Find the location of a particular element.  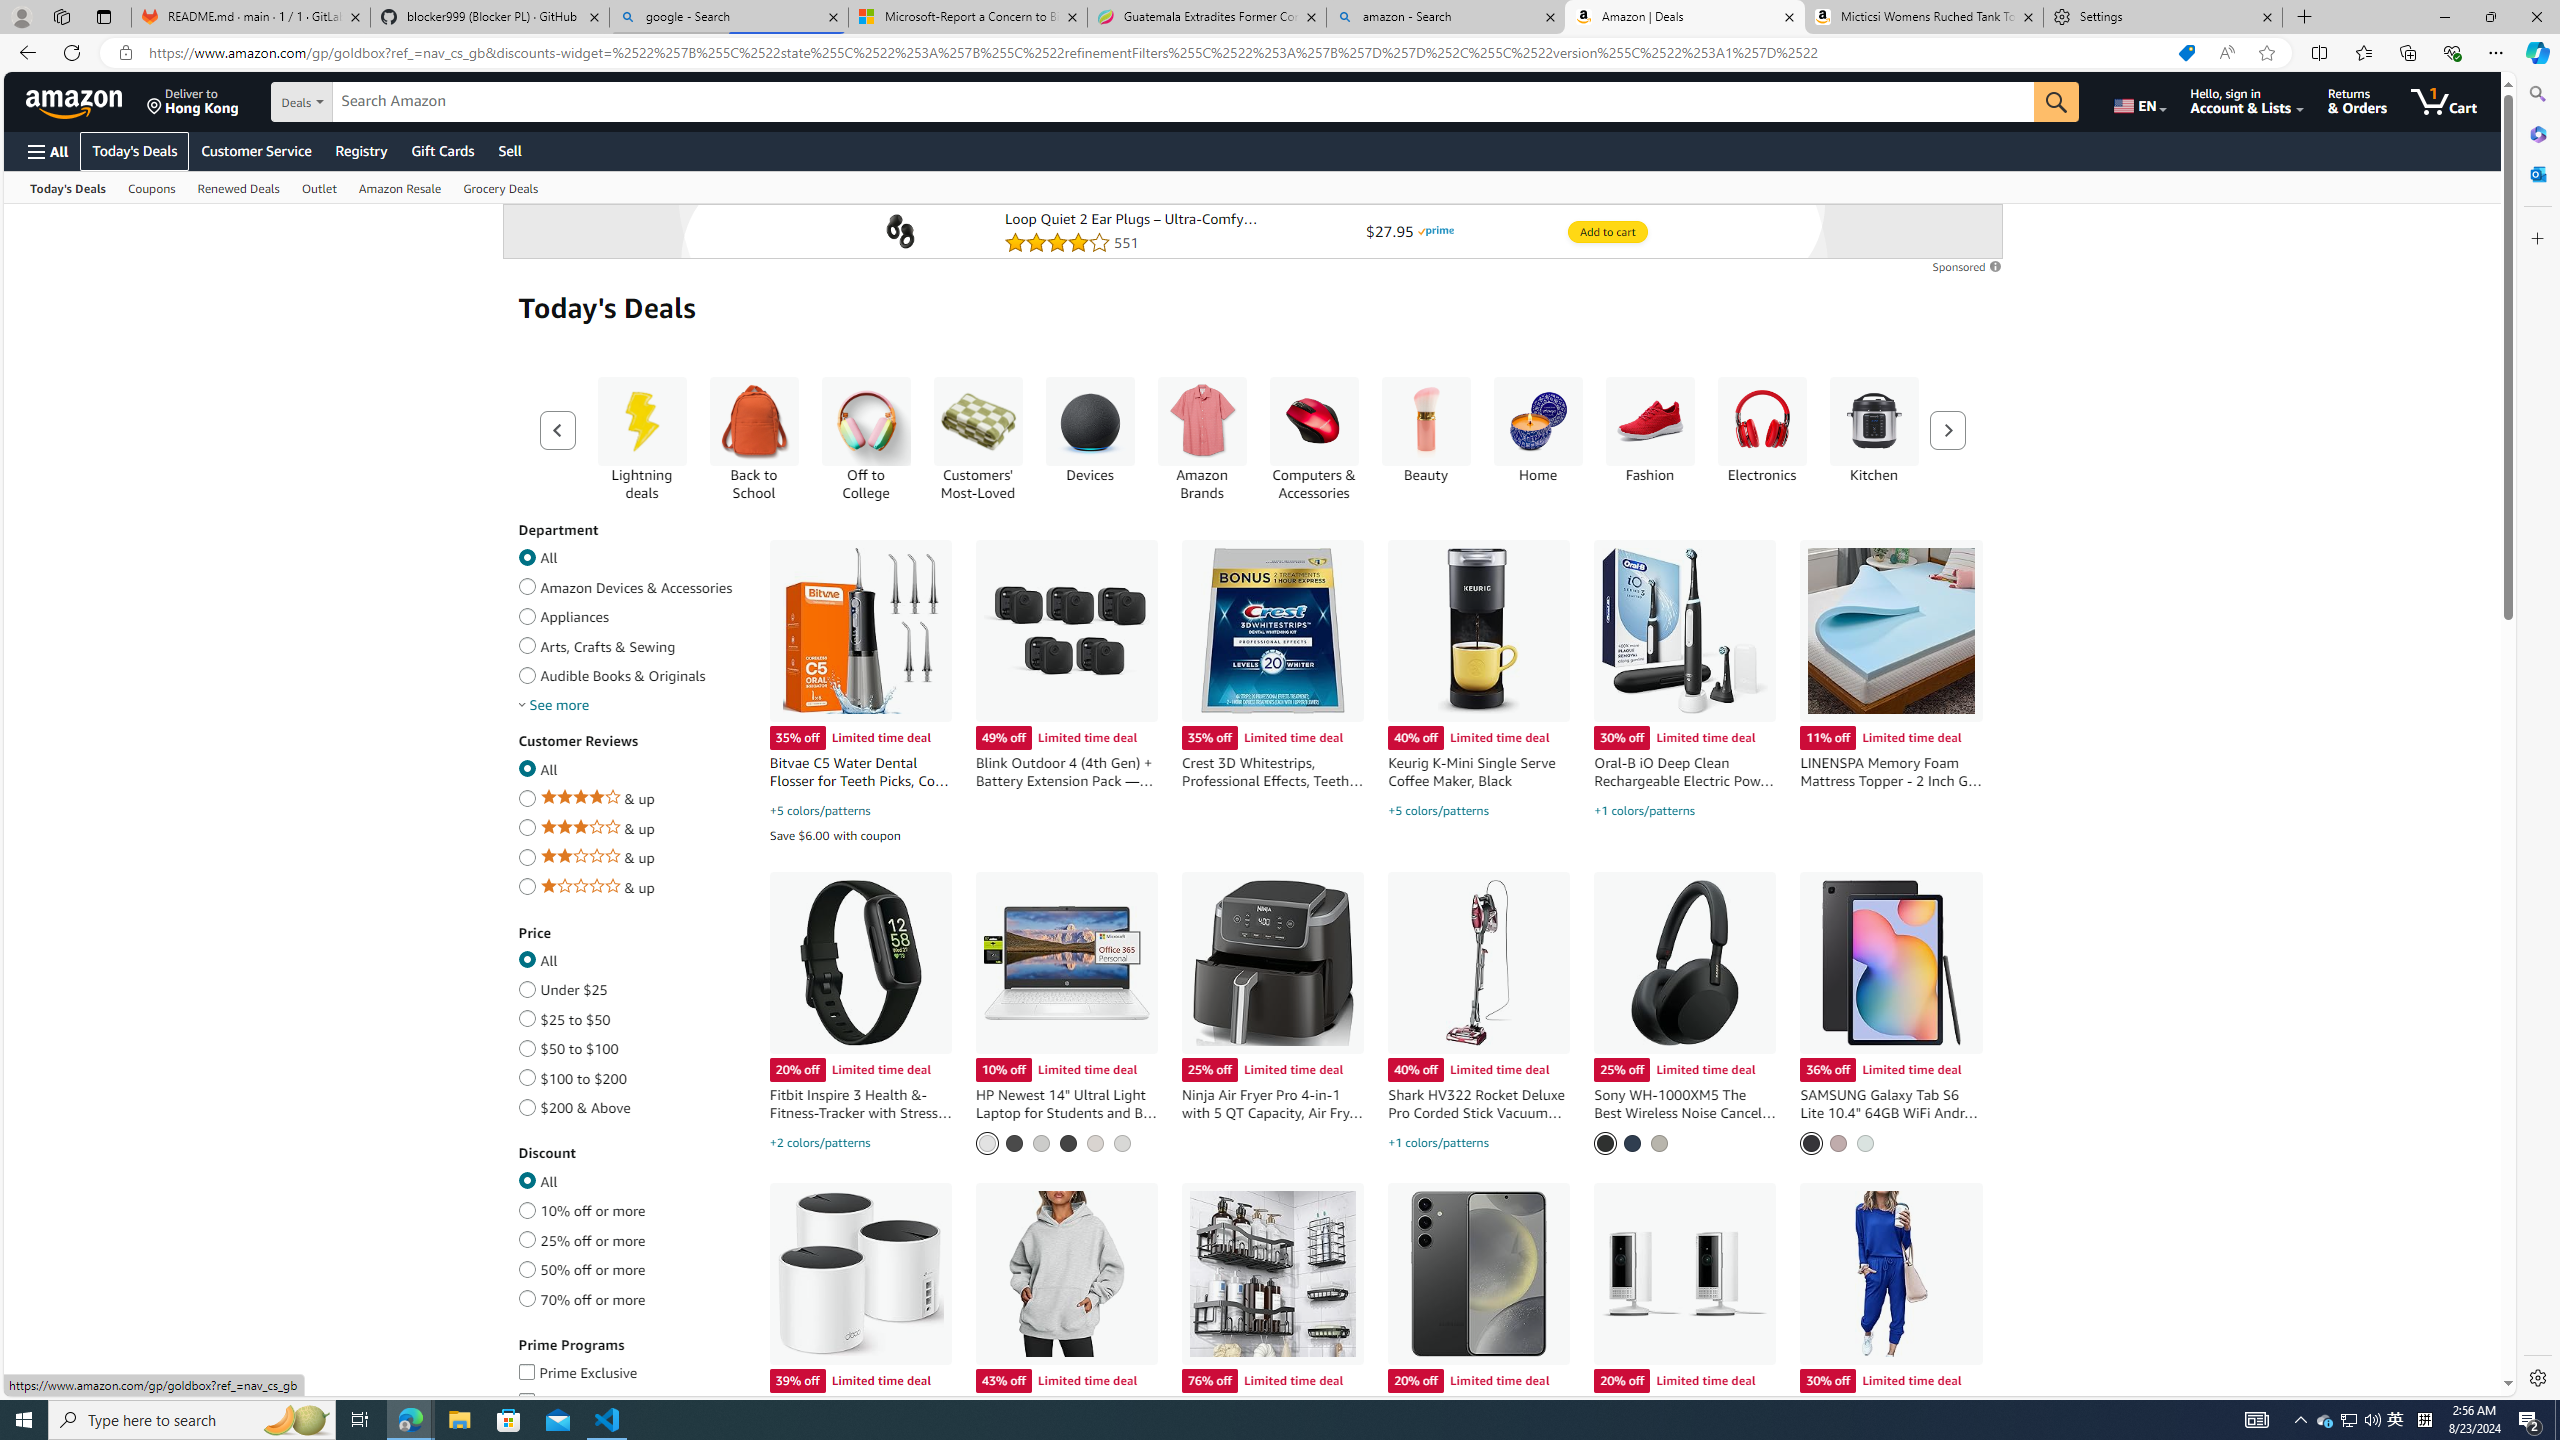

Customer Service is located at coordinates (257, 150).